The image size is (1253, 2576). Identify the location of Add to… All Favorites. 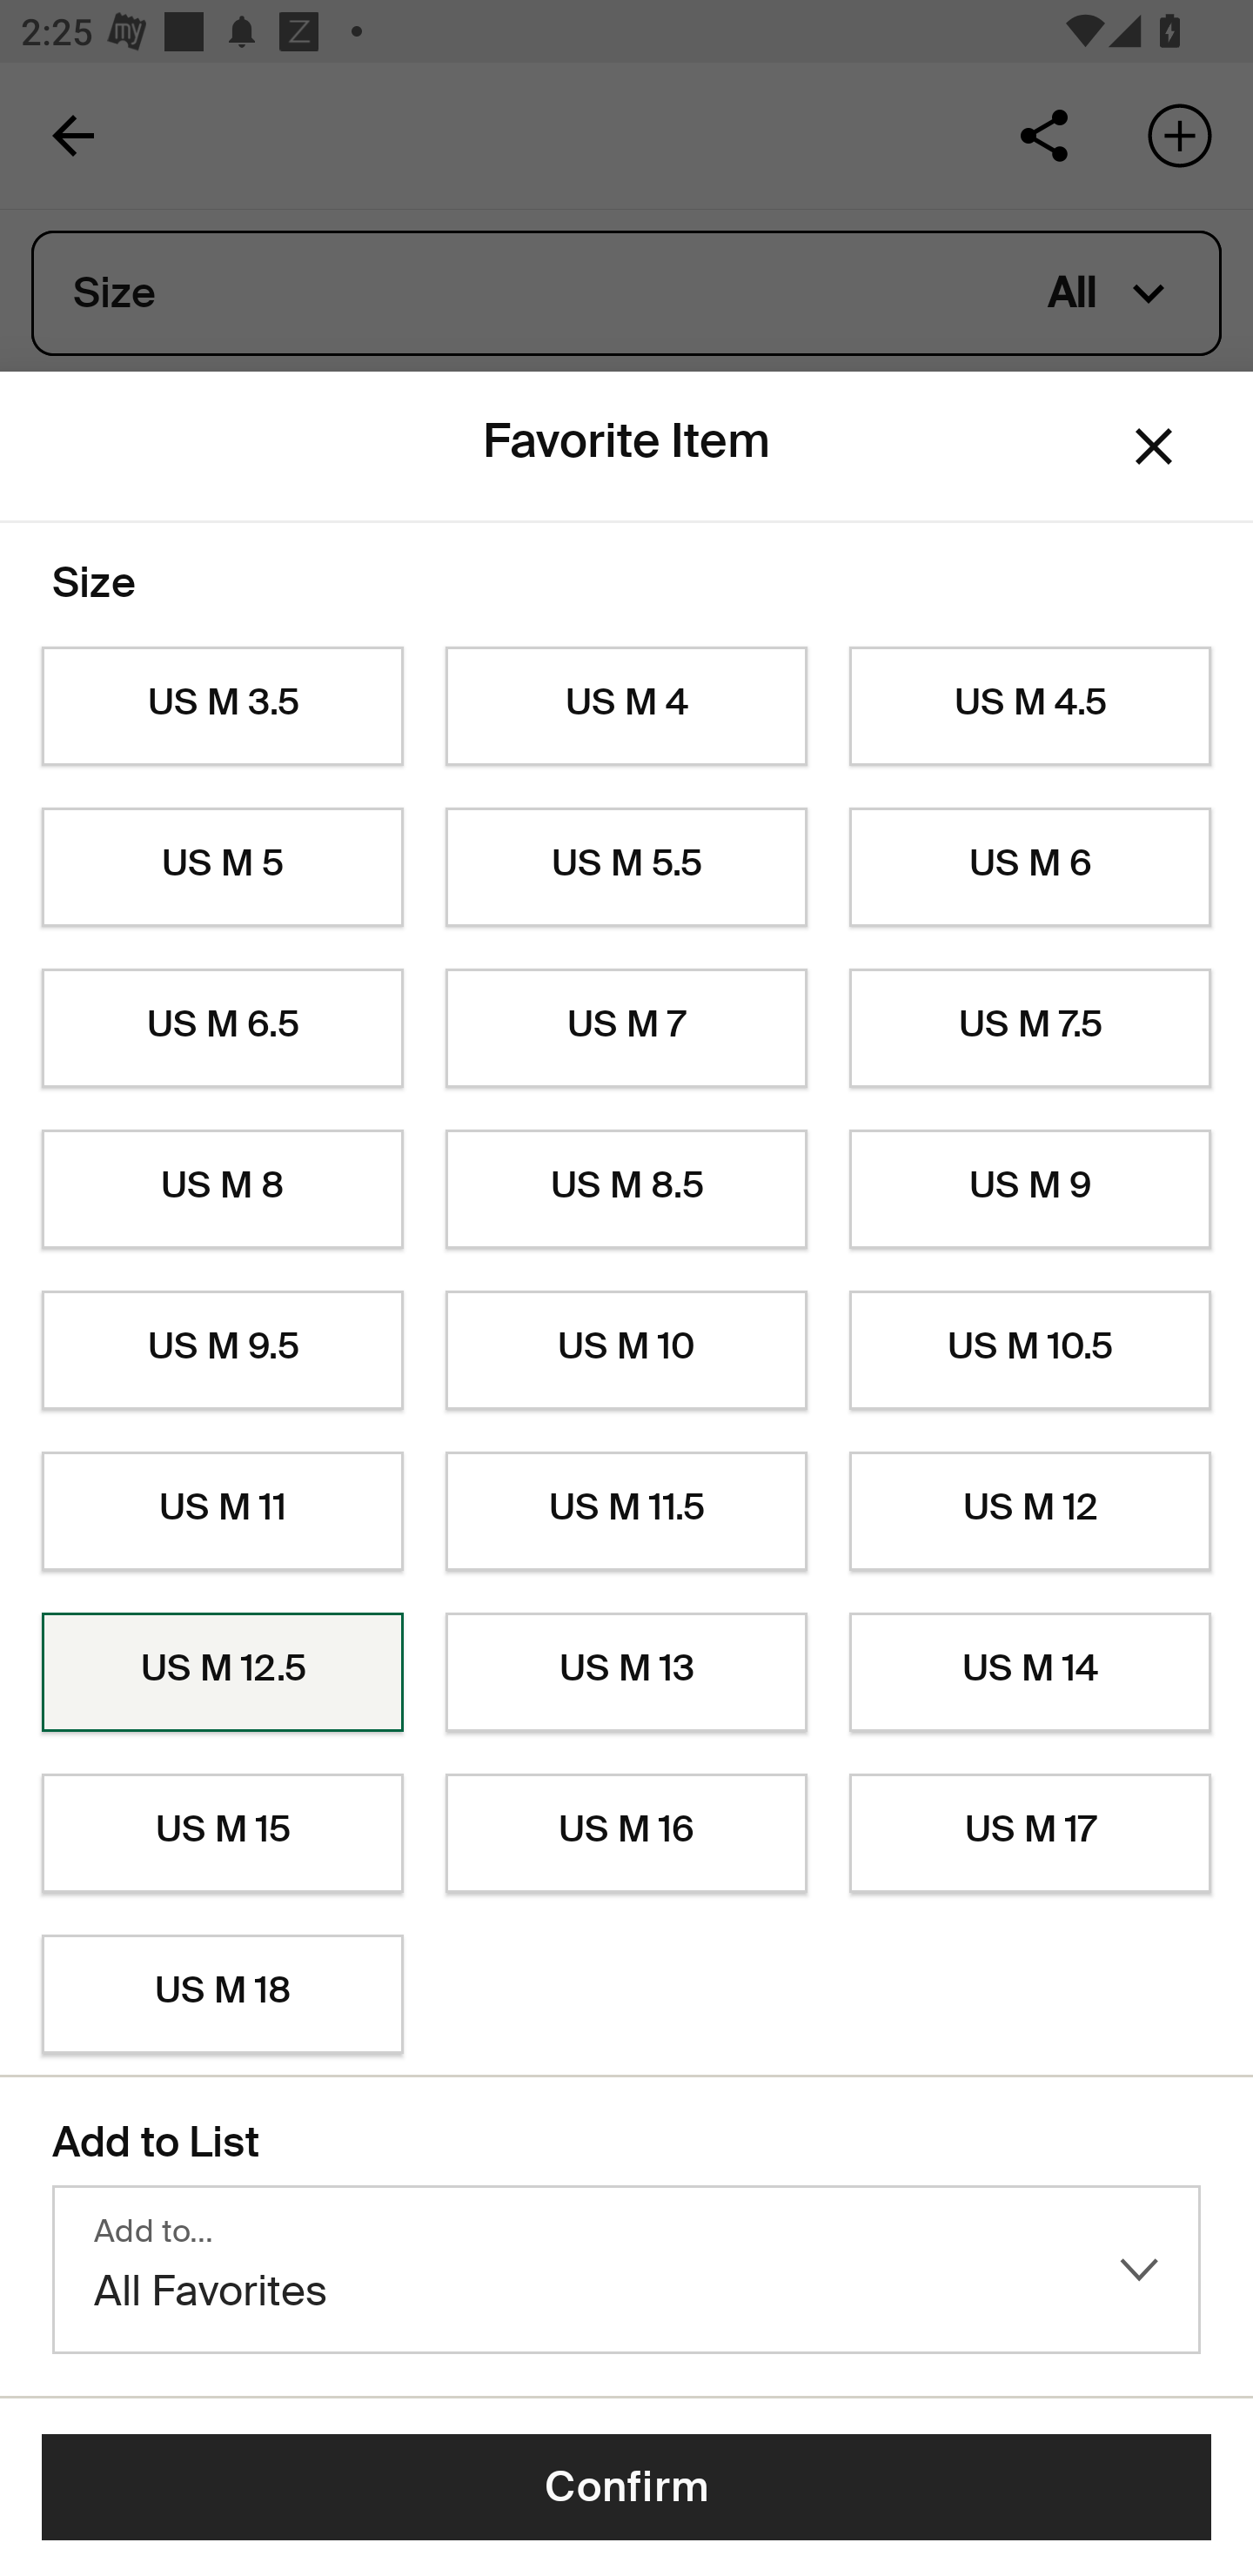
(626, 2270).